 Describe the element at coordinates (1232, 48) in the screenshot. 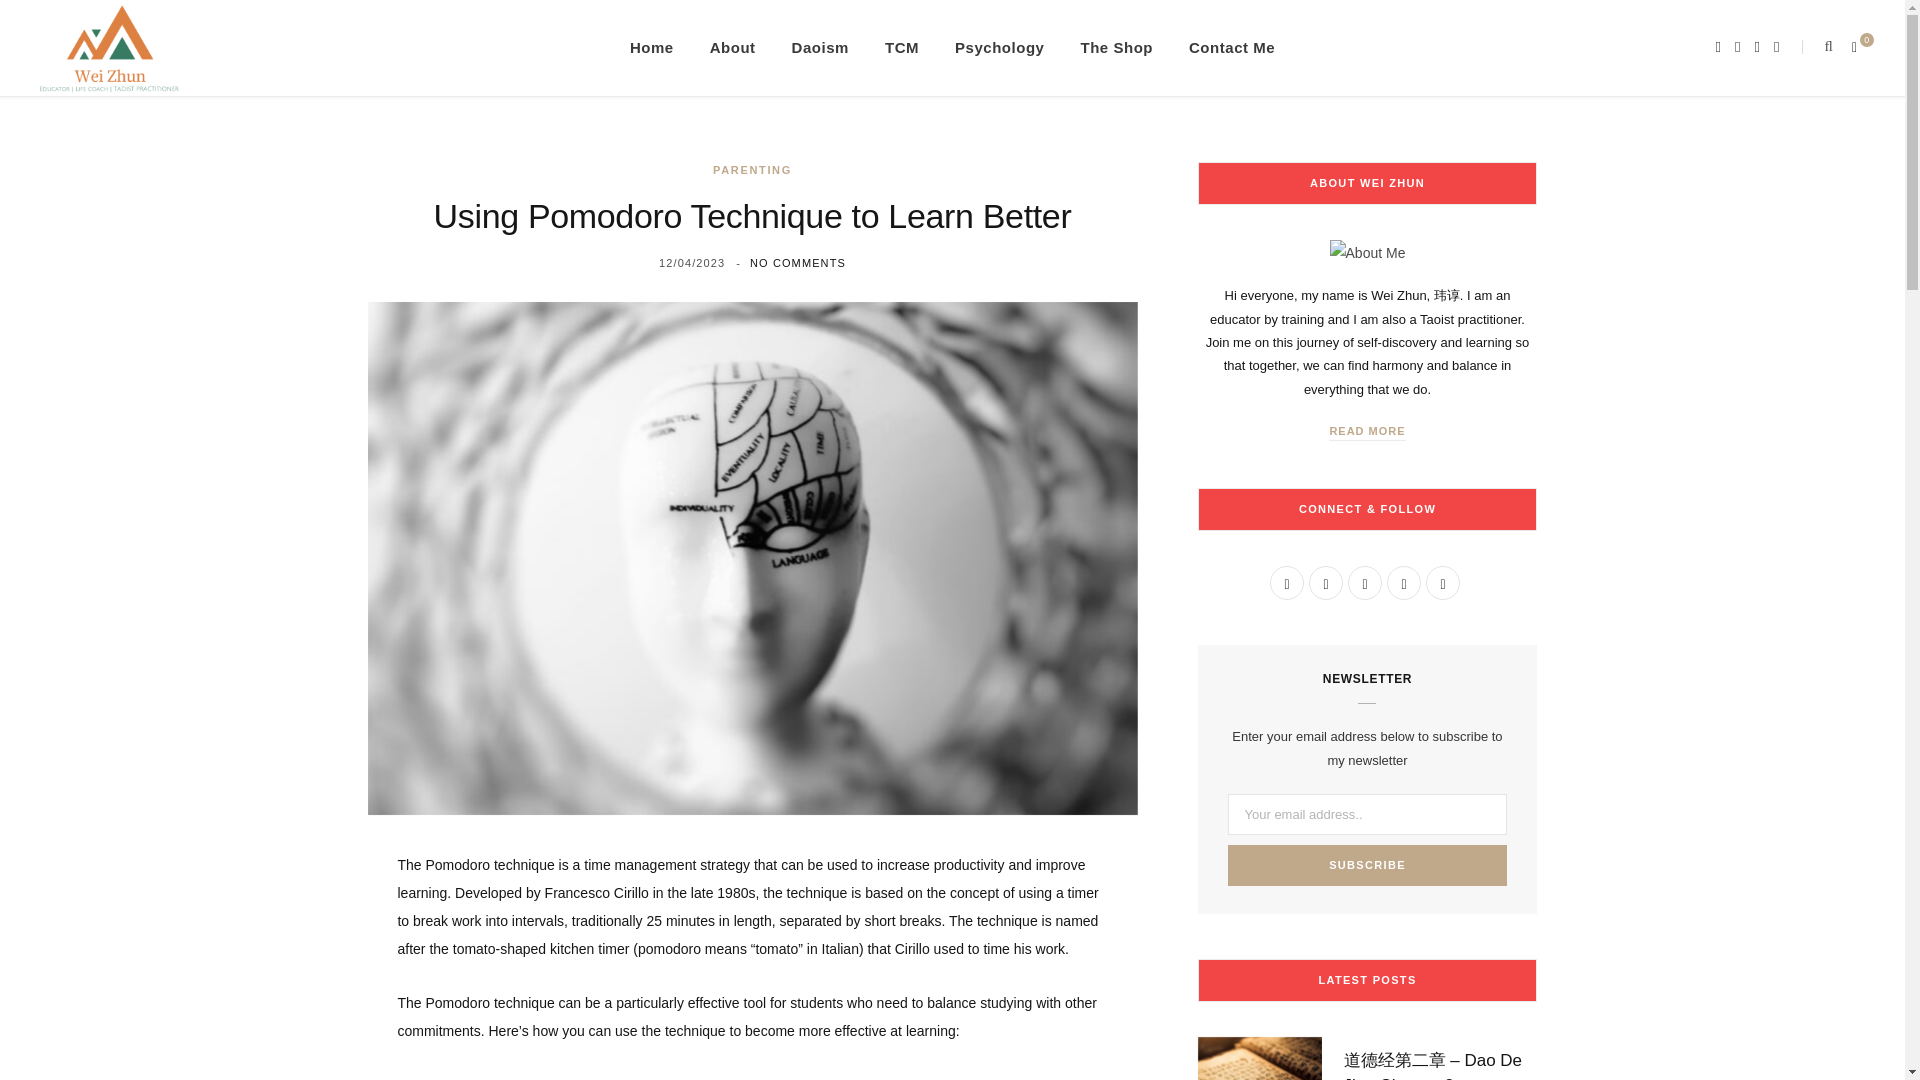

I see `Contact Me` at that location.